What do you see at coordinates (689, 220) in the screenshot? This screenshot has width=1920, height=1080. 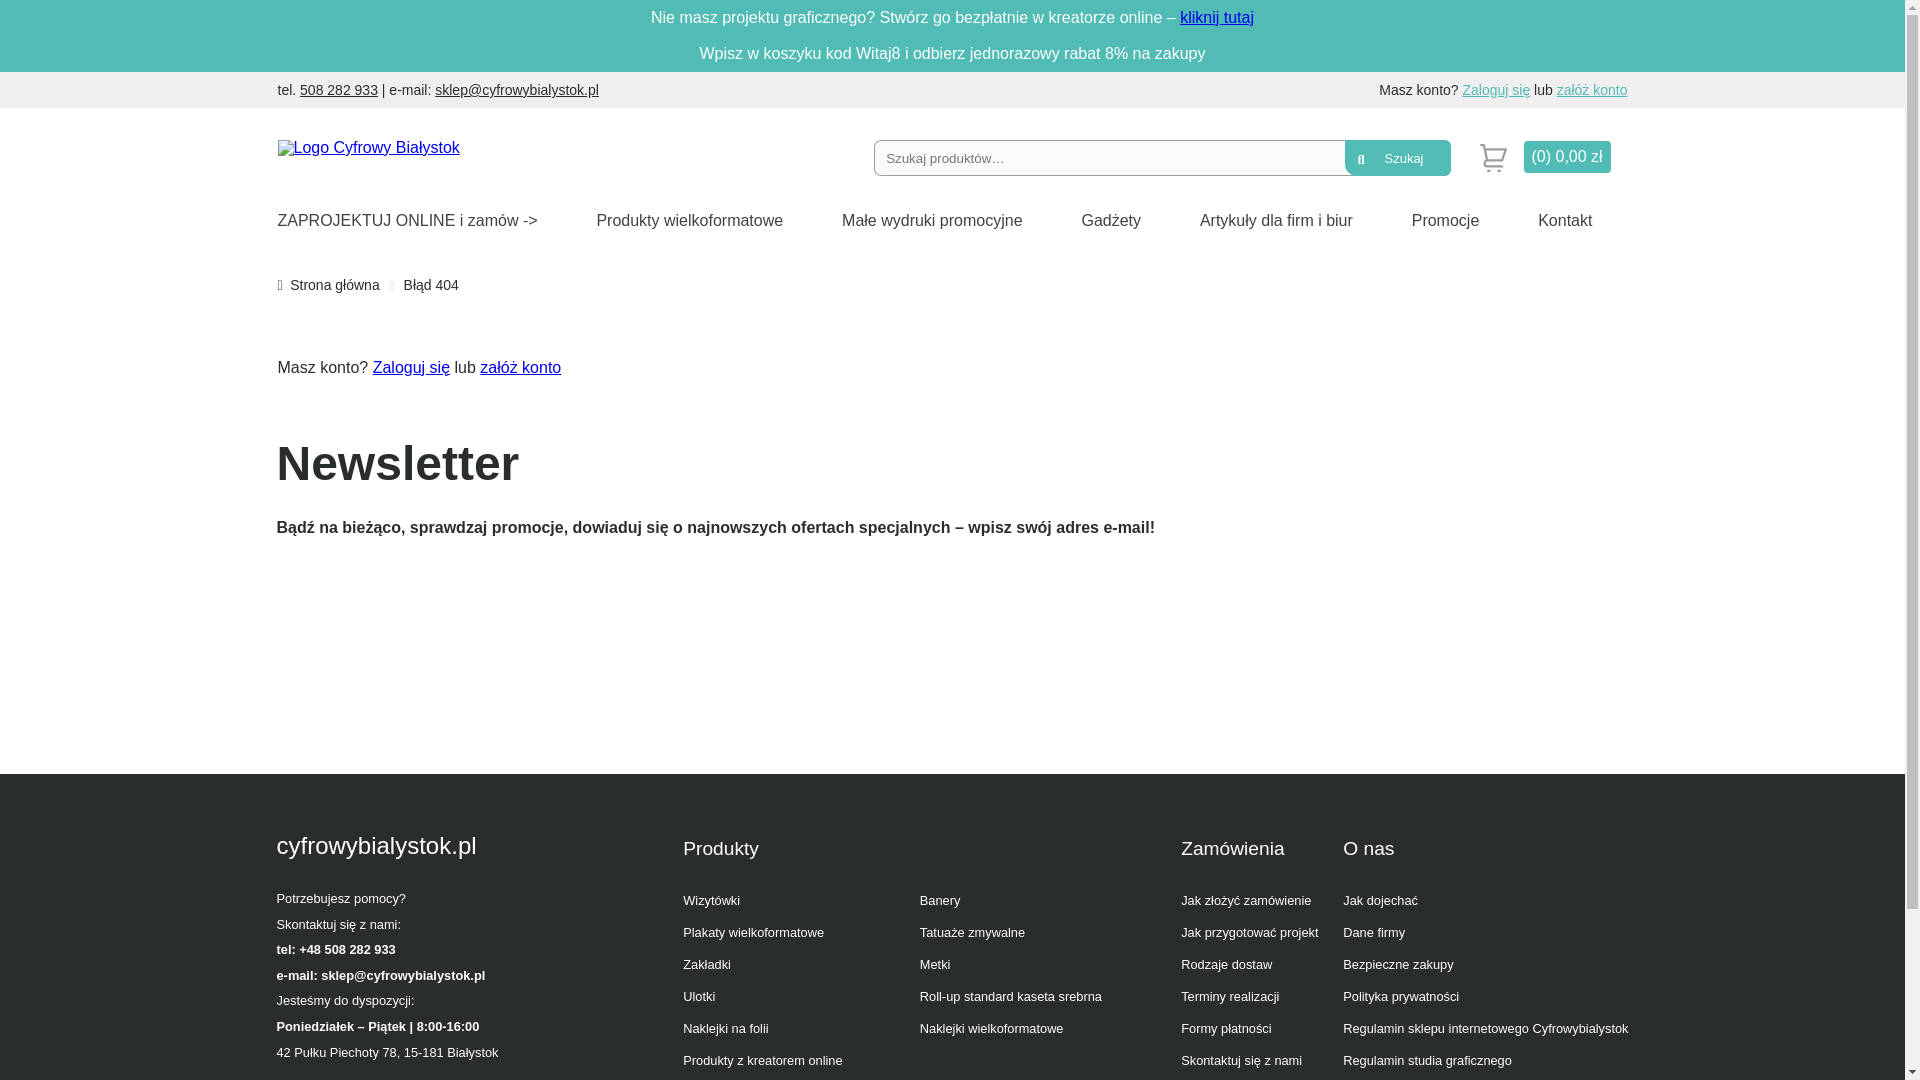 I see `Produkty wielkoformatowe` at bounding box center [689, 220].